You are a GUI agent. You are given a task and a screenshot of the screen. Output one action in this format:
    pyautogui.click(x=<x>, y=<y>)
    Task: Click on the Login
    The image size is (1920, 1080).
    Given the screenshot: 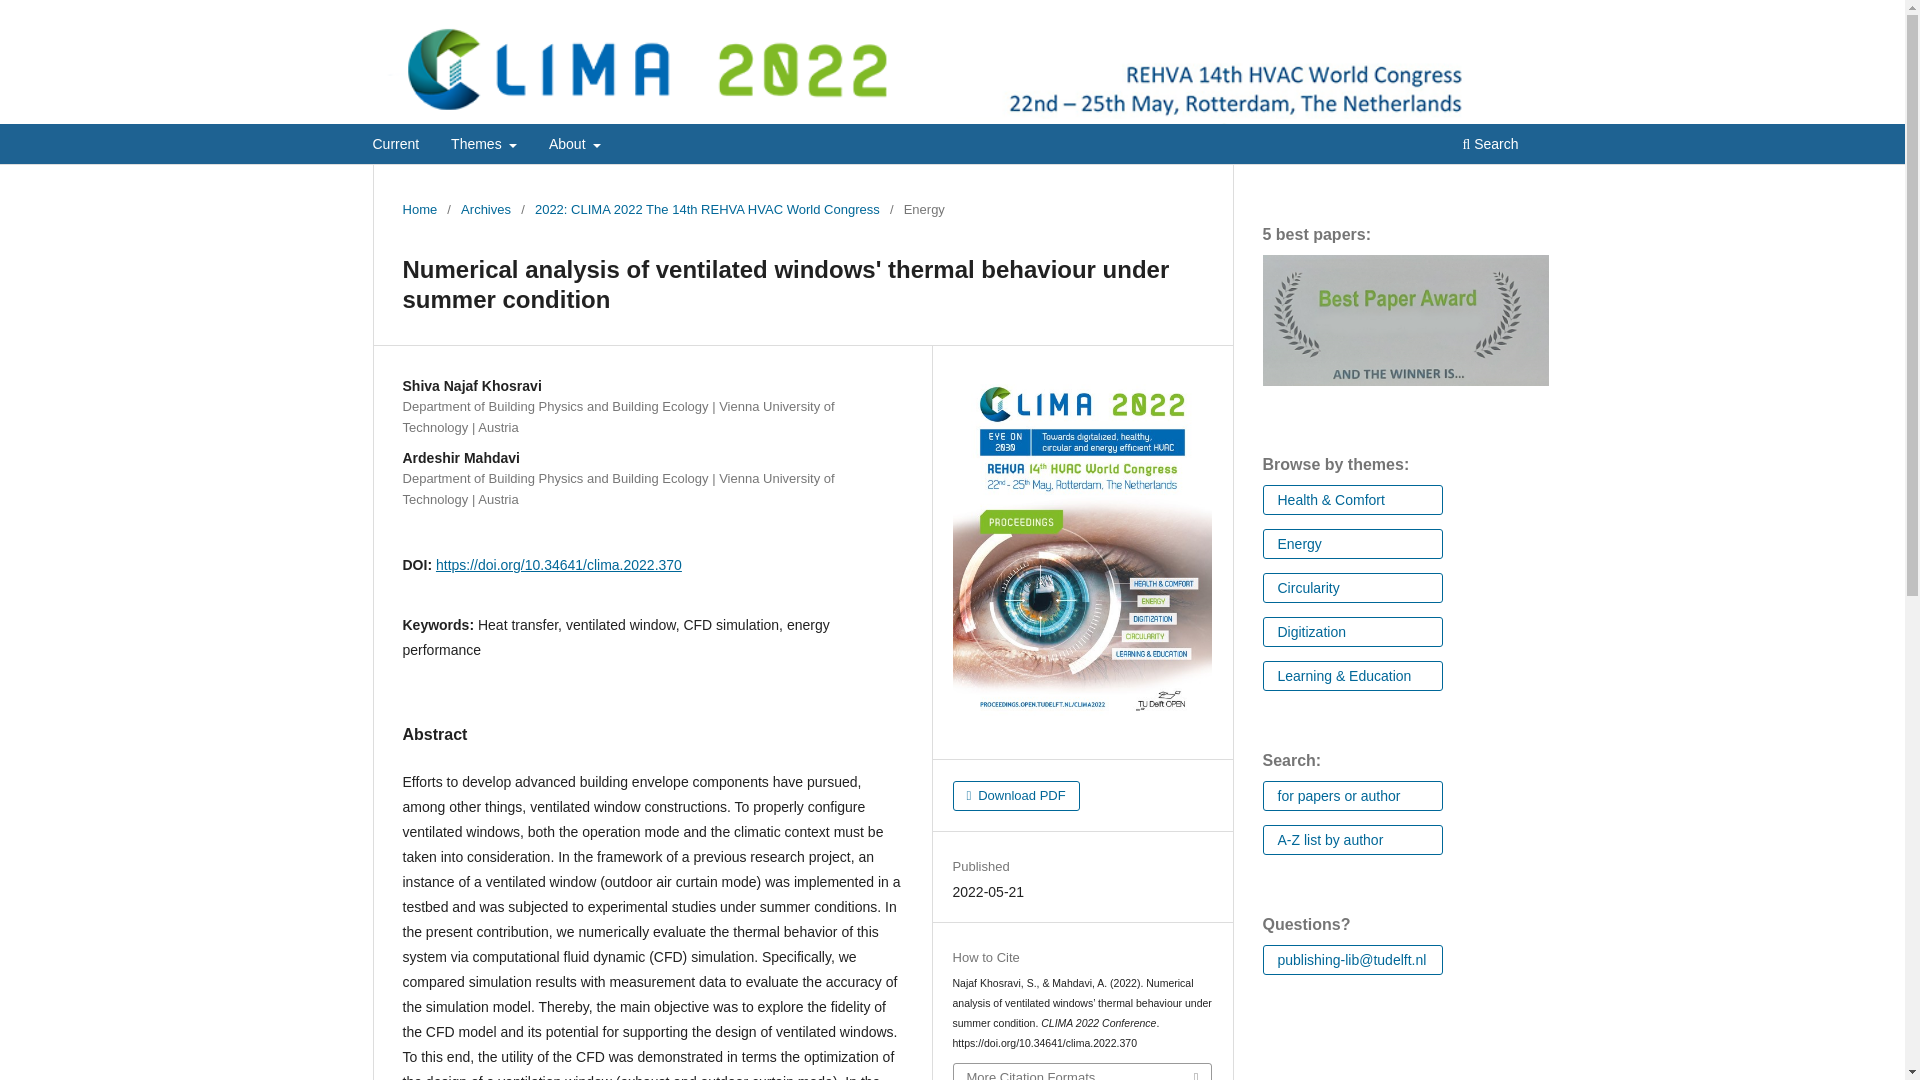 What is the action you would take?
    pyautogui.click(x=1517, y=15)
    